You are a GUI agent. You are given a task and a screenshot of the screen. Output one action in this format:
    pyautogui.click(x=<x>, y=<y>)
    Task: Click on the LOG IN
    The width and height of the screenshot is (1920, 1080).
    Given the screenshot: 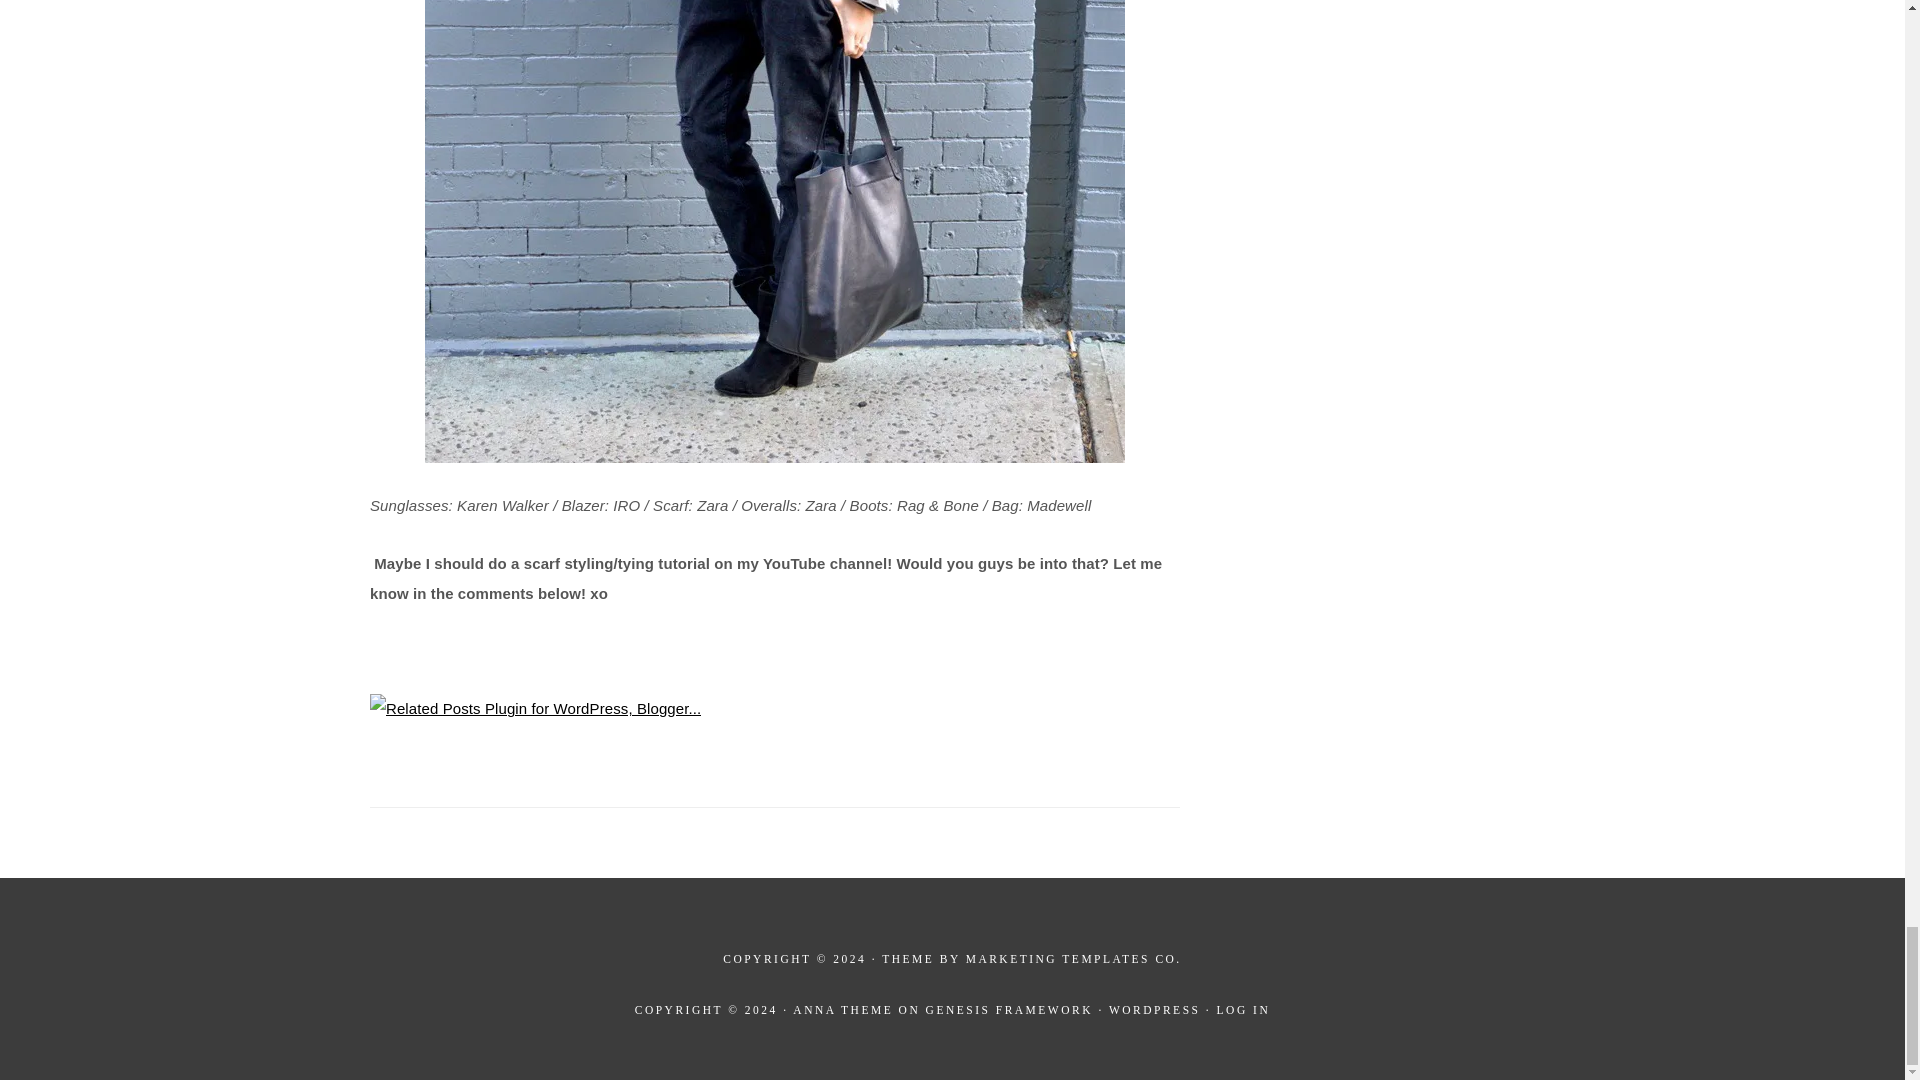 What is the action you would take?
    pyautogui.click(x=1244, y=1010)
    